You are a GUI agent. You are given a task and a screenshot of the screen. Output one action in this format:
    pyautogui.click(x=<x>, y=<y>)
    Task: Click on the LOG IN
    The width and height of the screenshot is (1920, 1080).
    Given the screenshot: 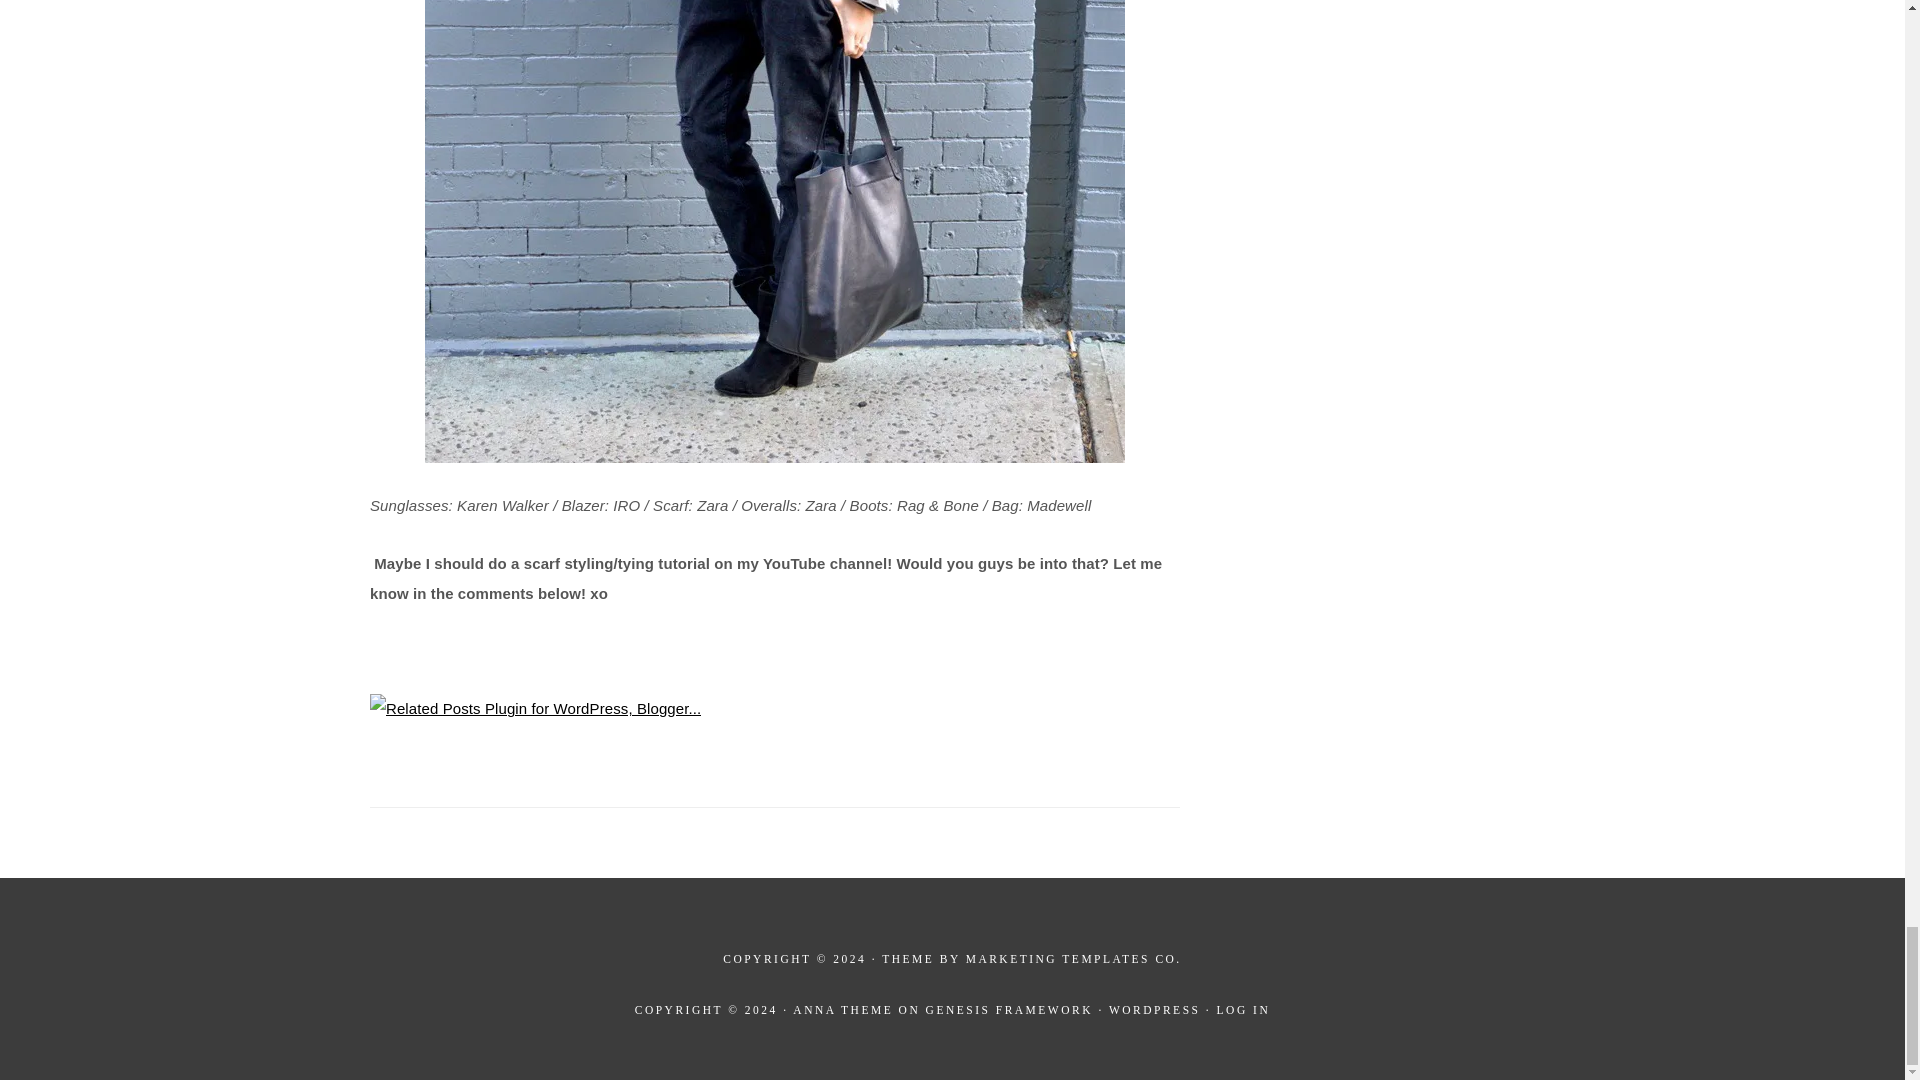 What is the action you would take?
    pyautogui.click(x=1244, y=1010)
    